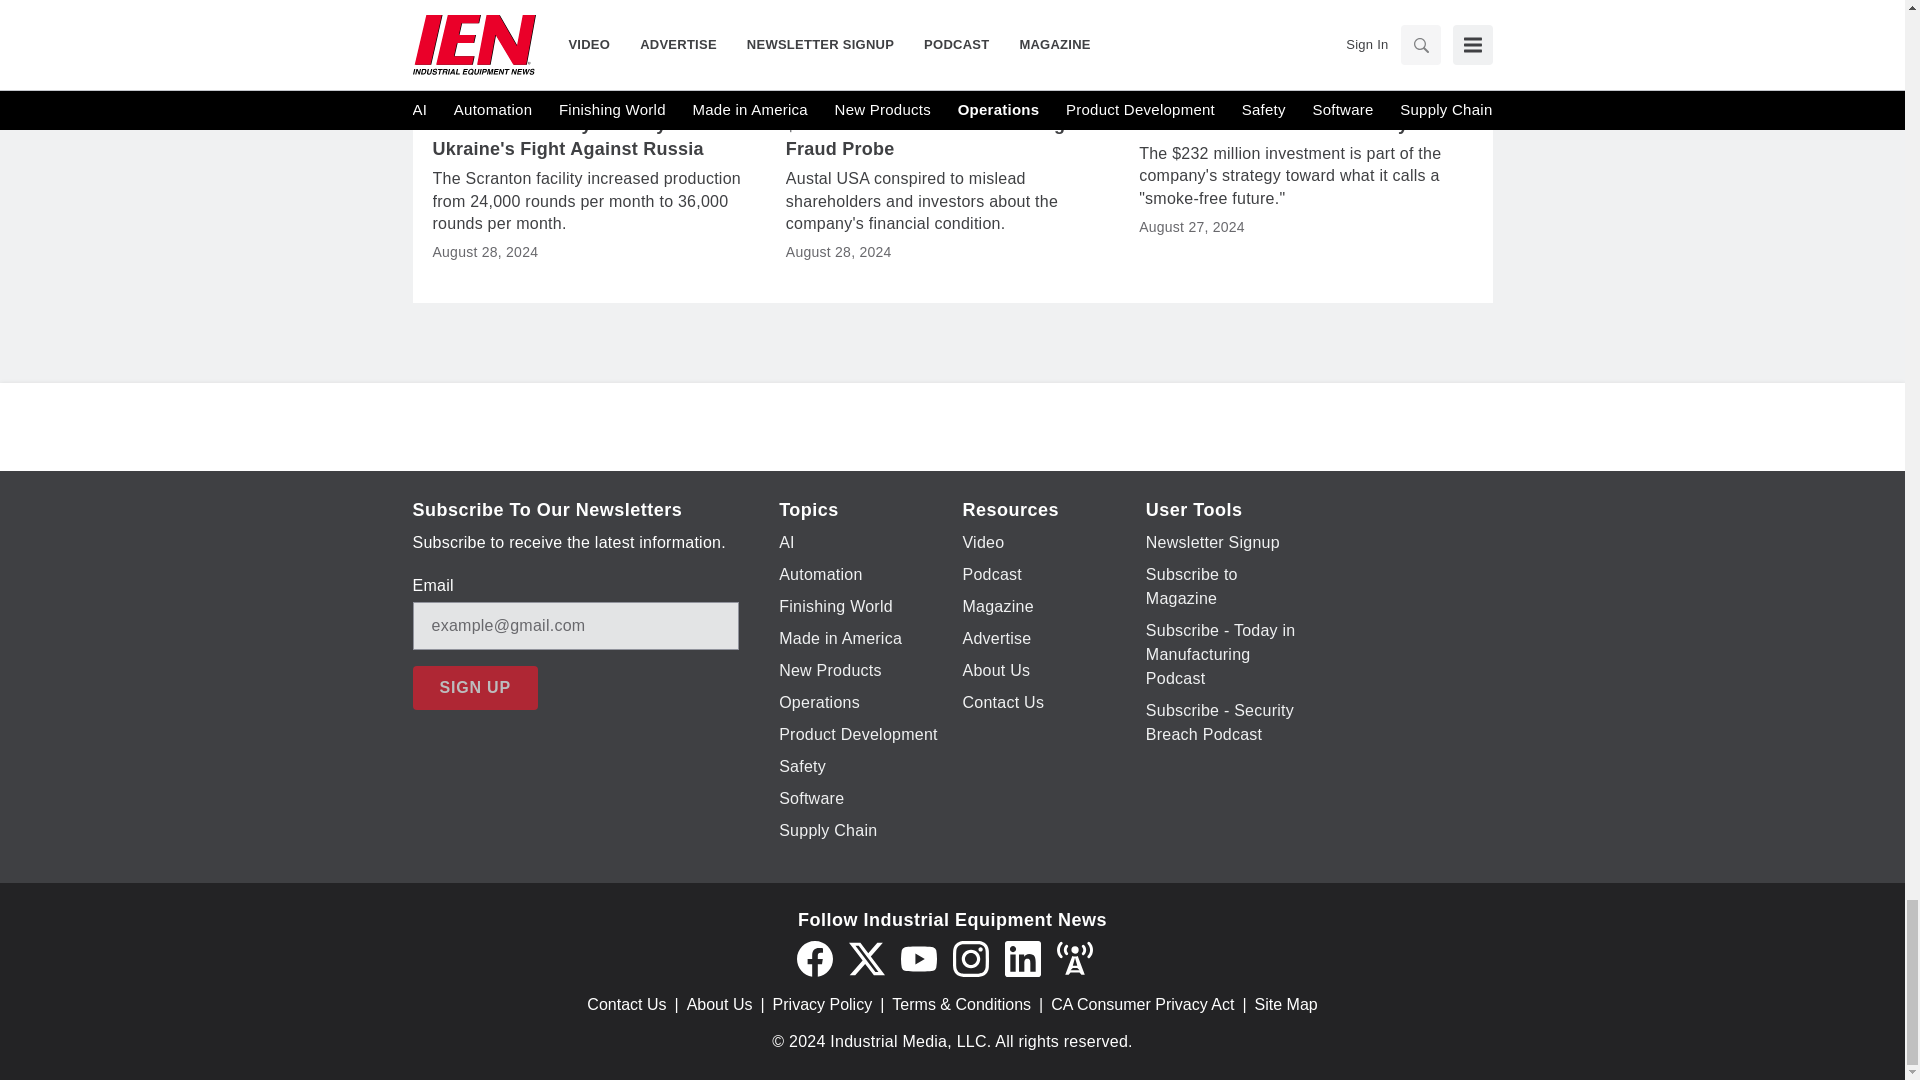  Describe the element at coordinates (1022, 958) in the screenshot. I see `LinkedIn icon` at that location.